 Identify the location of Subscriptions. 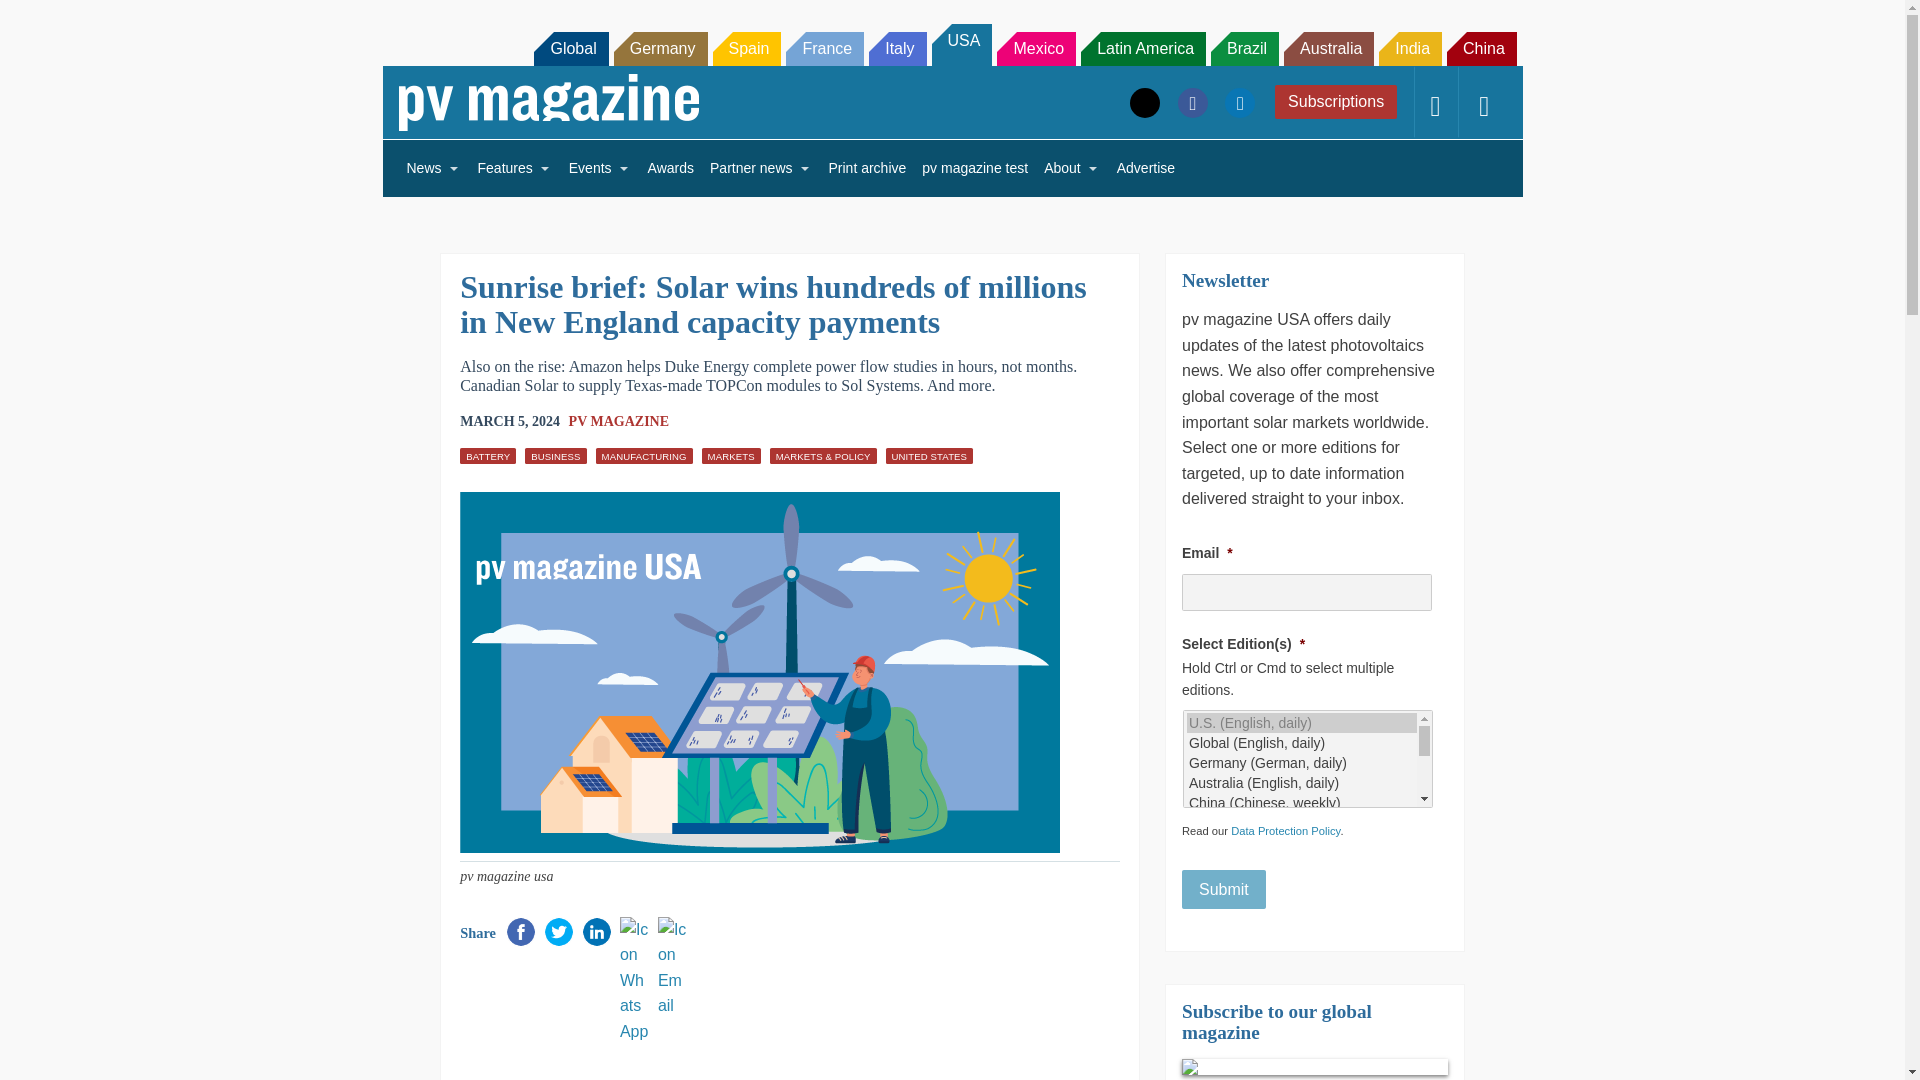
(1336, 102).